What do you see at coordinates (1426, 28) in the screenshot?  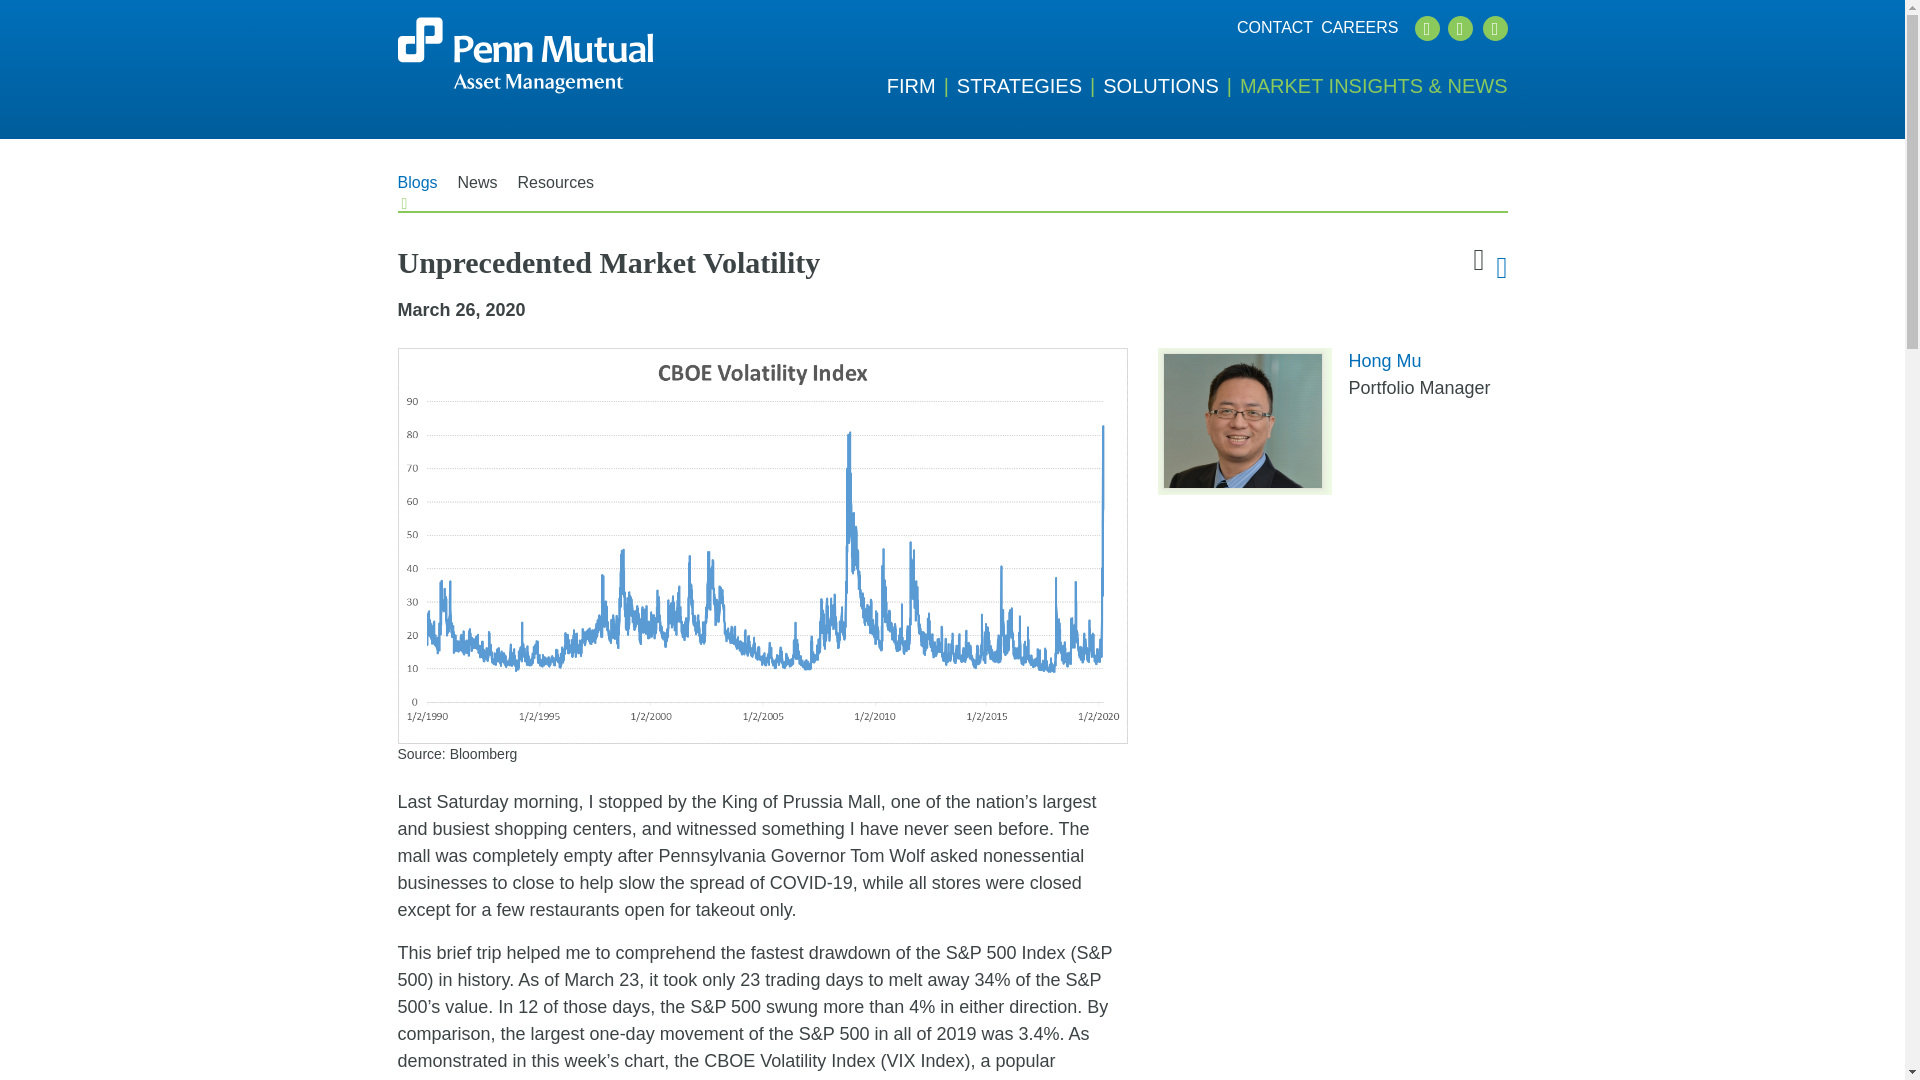 I see `Twitter` at bounding box center [1426, 28].